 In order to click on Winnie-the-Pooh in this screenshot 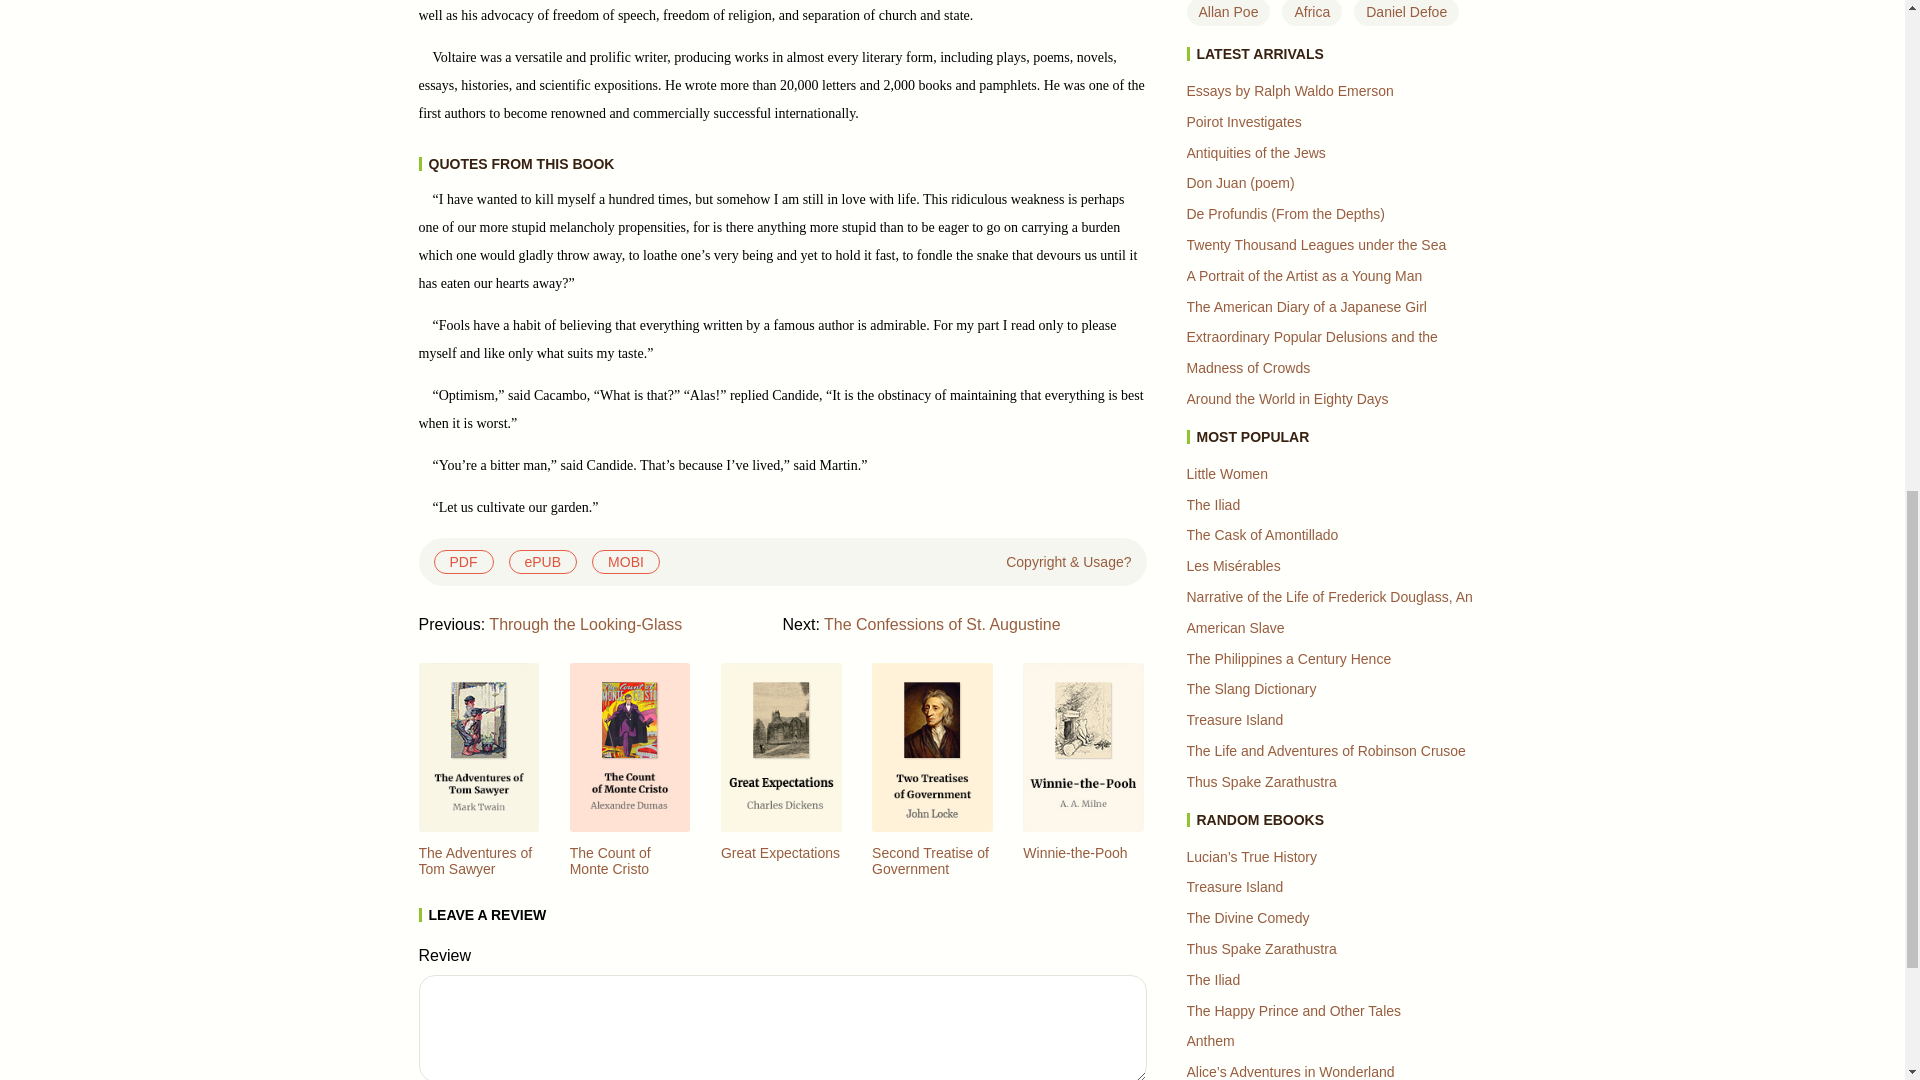, I will do `click(1075, 852)`.